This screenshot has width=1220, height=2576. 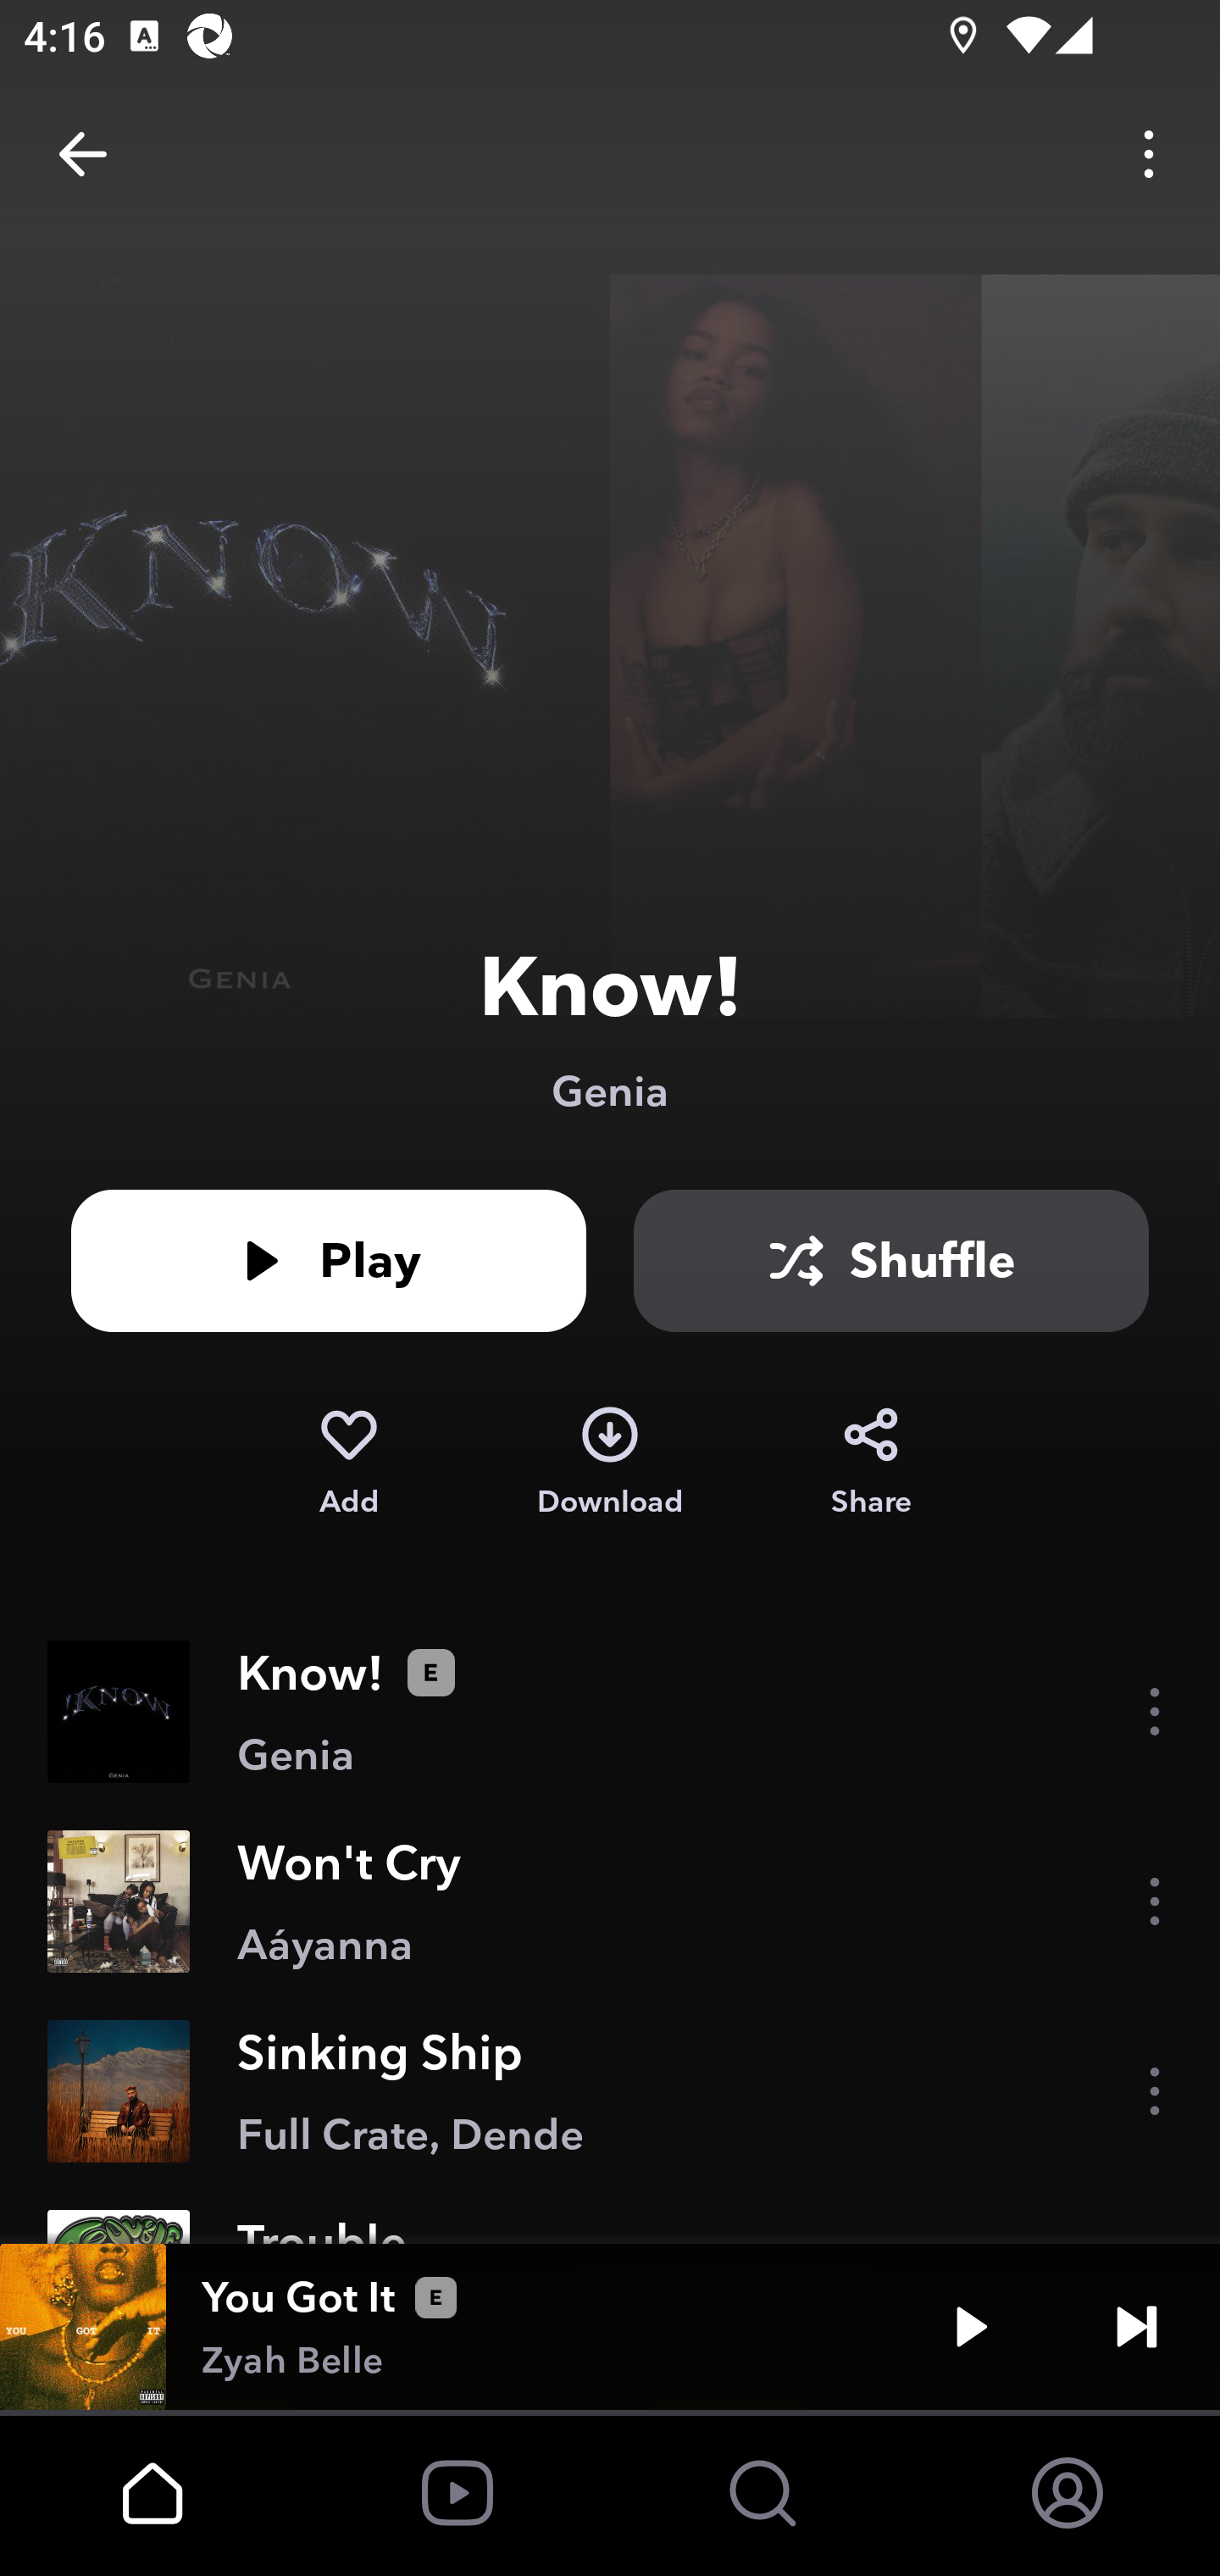 I want to click on Won't Cry Aáyanna, so click(x=610, y=1901).